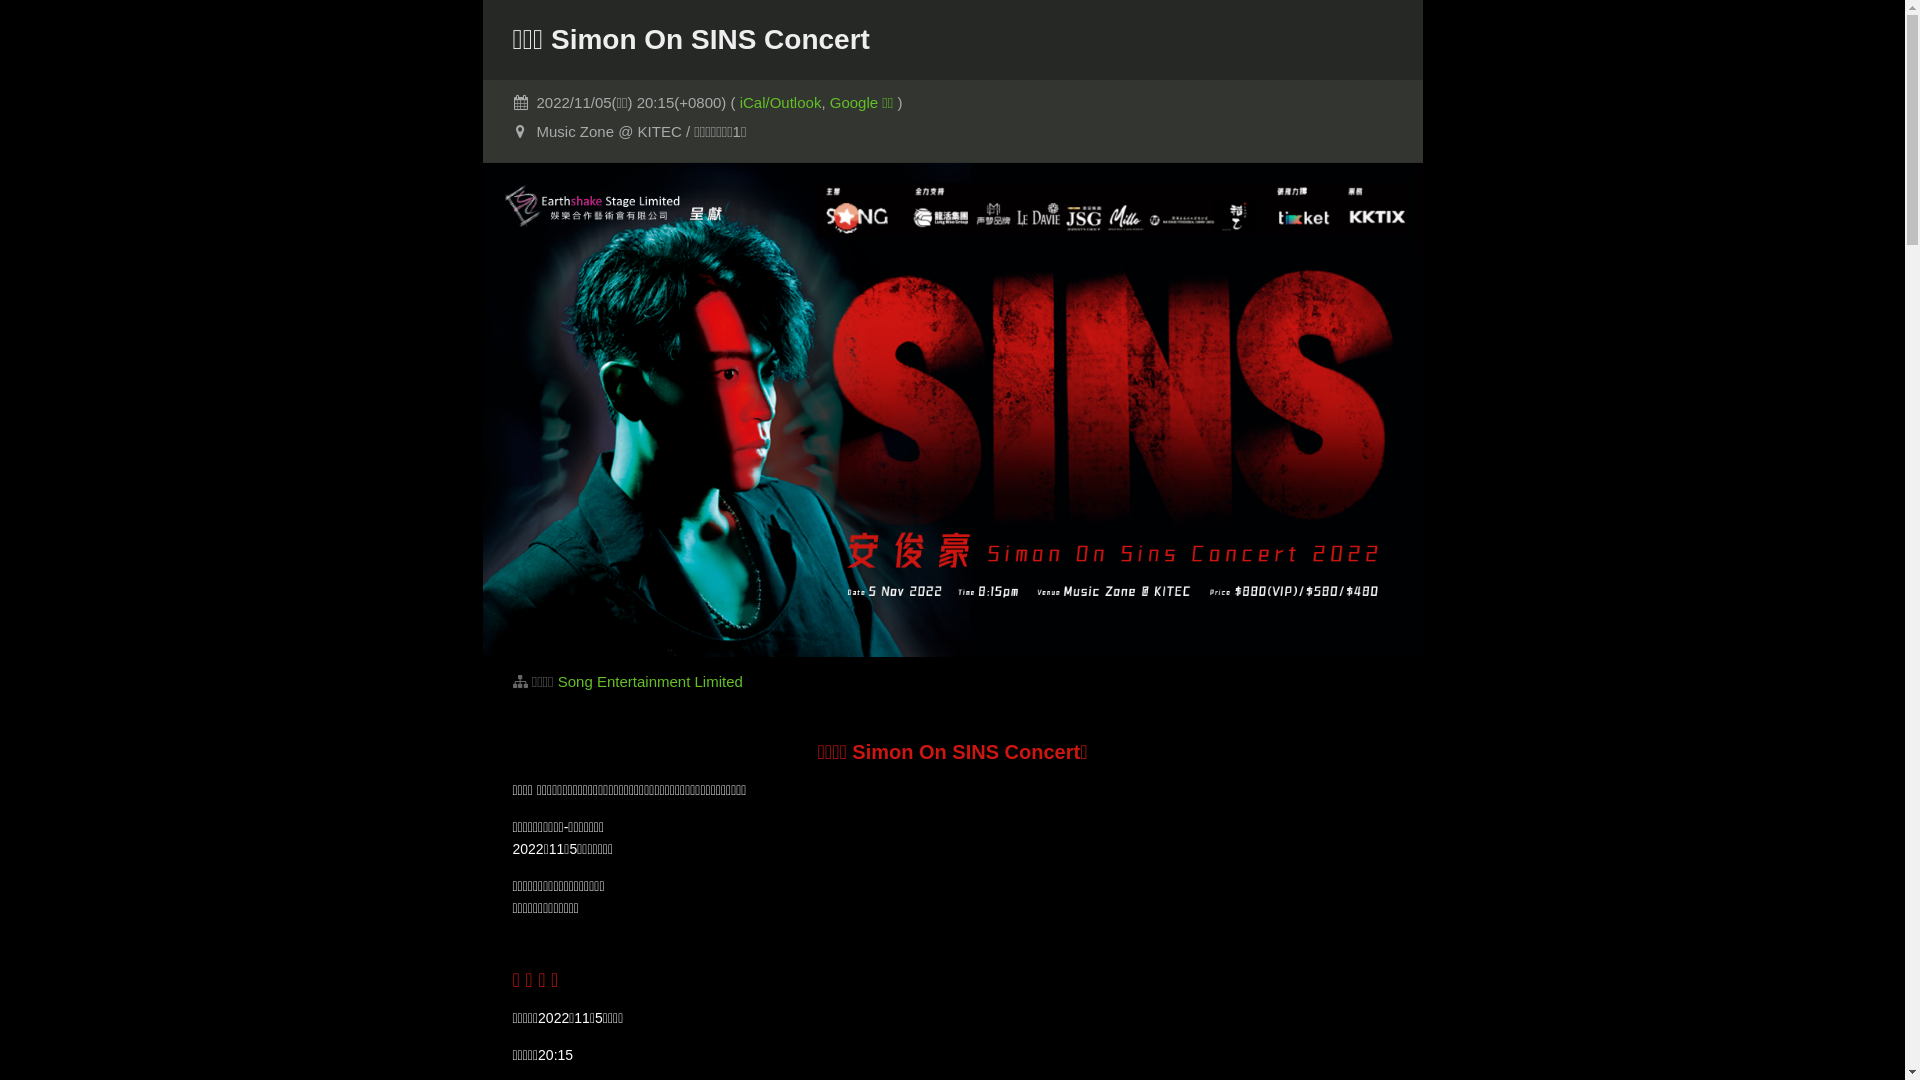 This screenshot has height=1080, width=1920. I want to click on Song Entertainment Limited, so click(650, 680).